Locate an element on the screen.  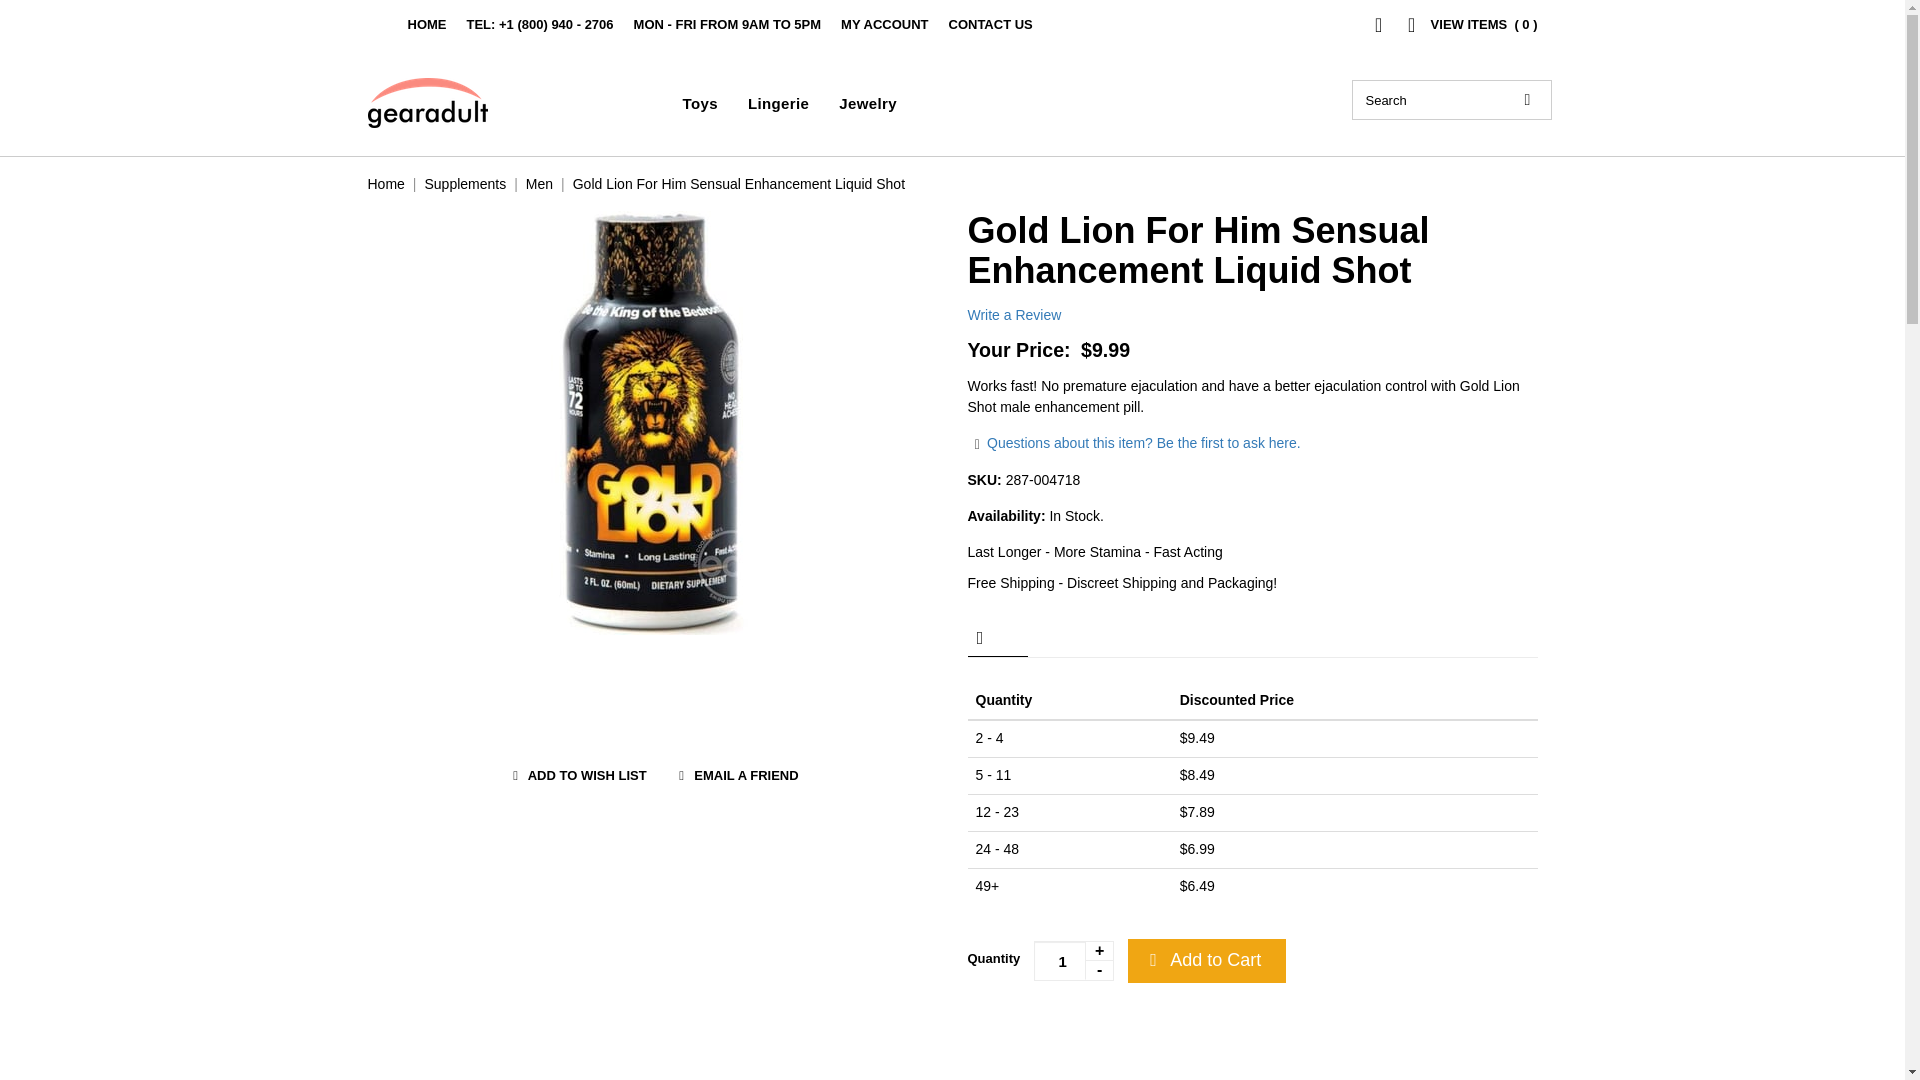
1 is located at coordinates (1074, 960).